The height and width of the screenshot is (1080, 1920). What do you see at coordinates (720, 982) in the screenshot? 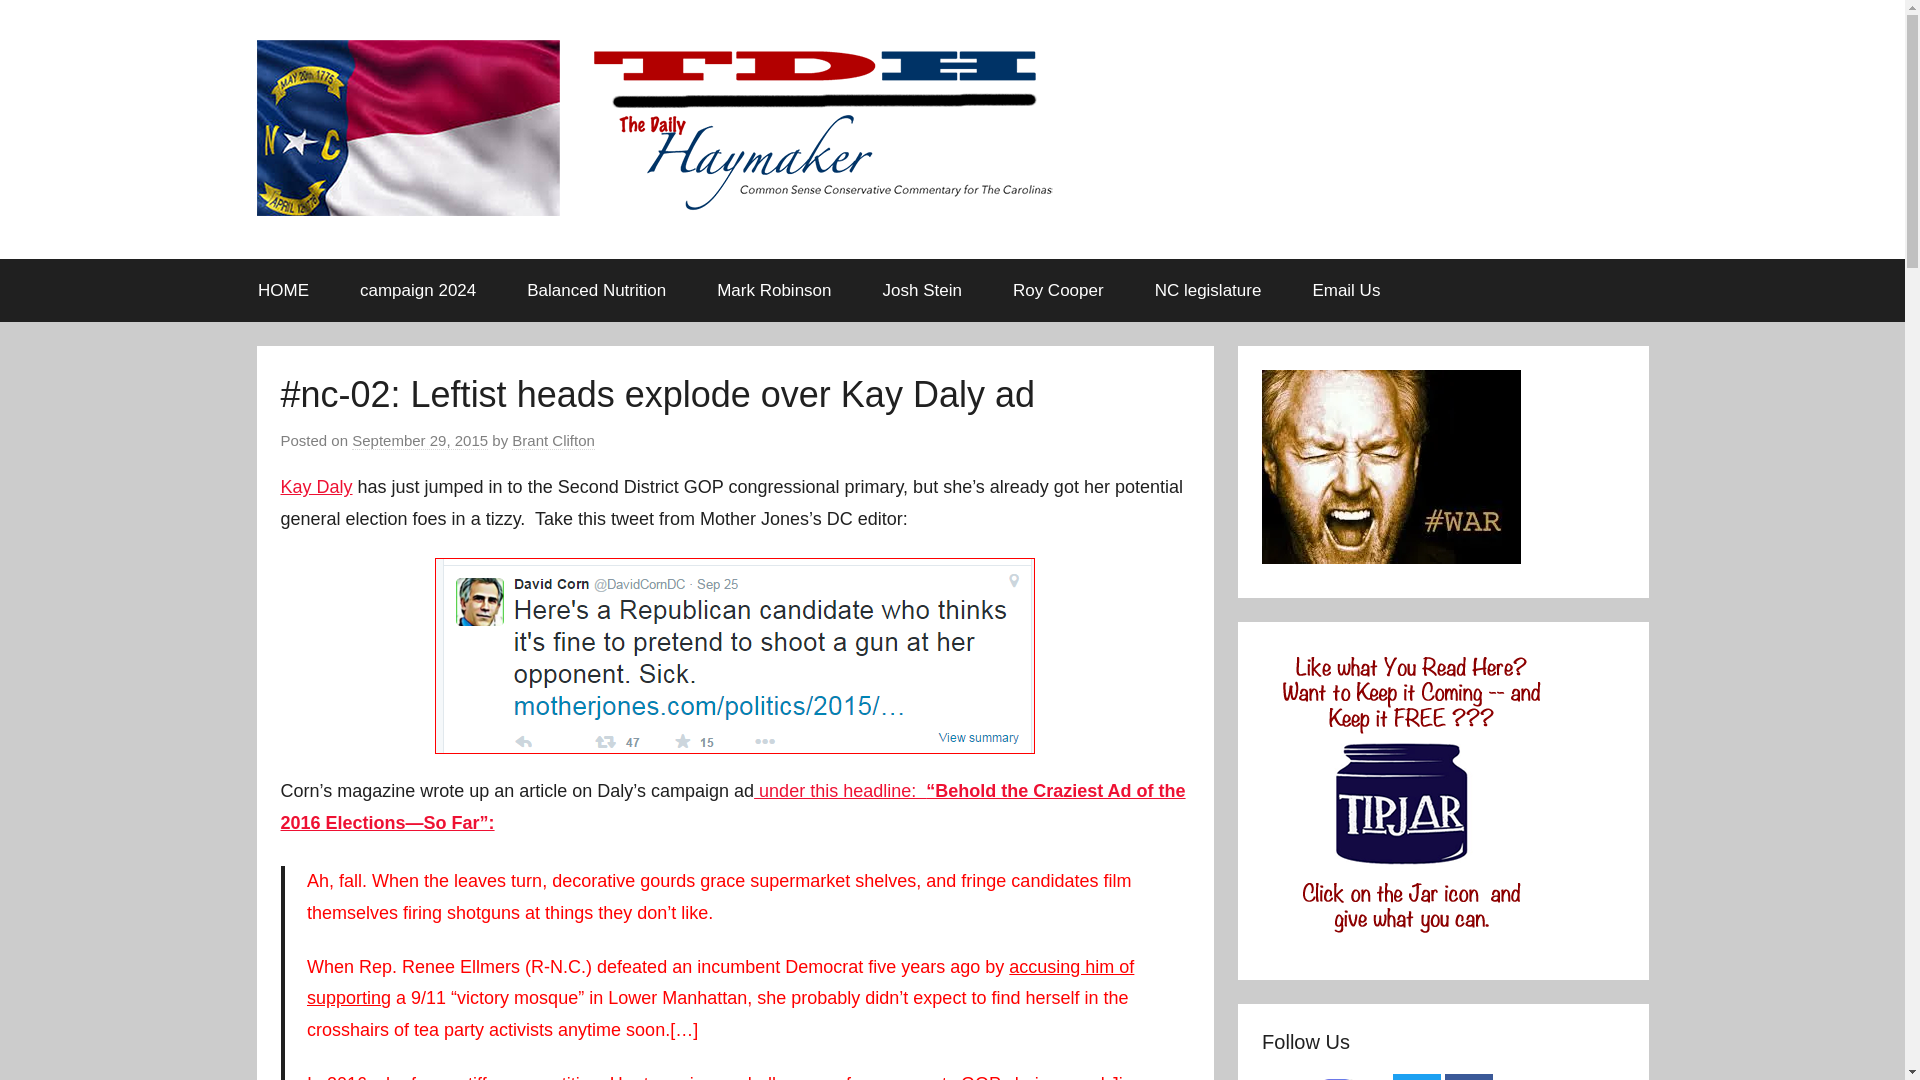
I see `accusing him of supporting` at bounding box center [720, 982].